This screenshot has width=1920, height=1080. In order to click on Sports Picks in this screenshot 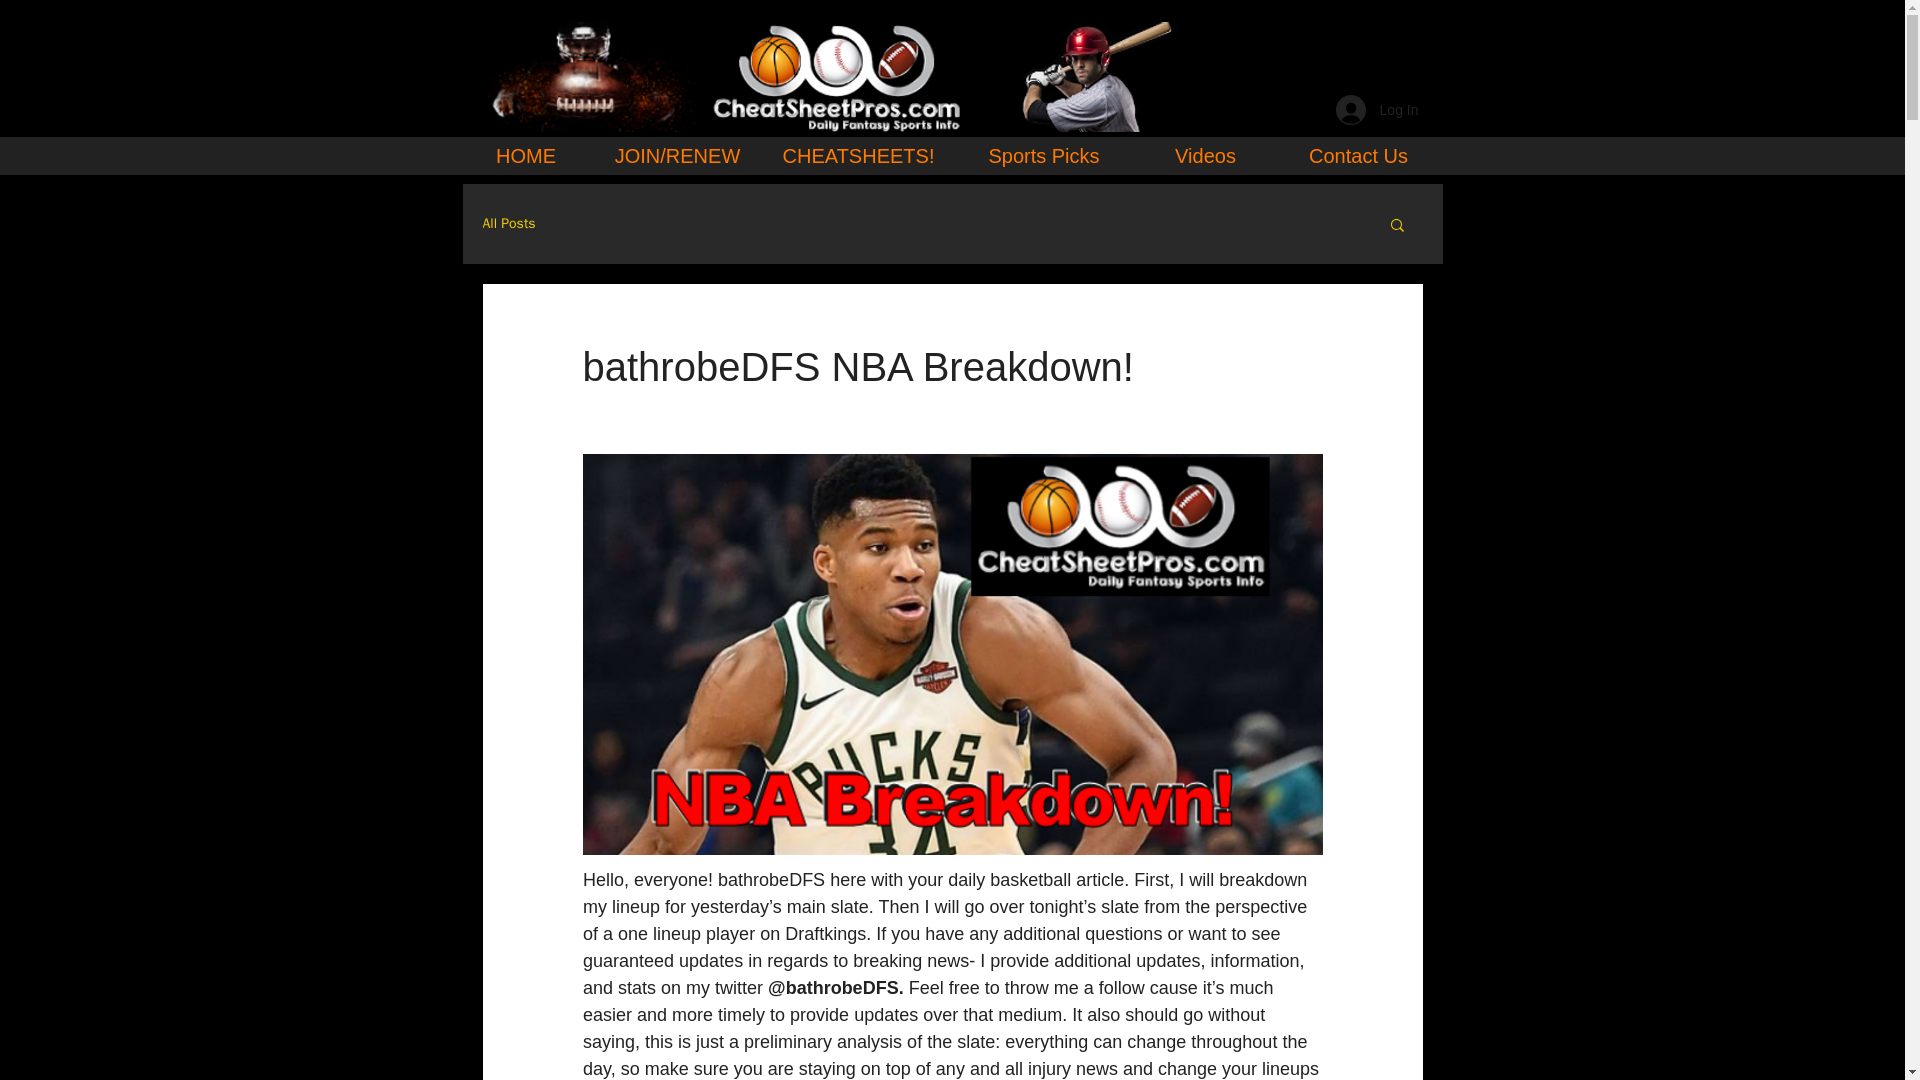, I will do `click(1044, 156)`.